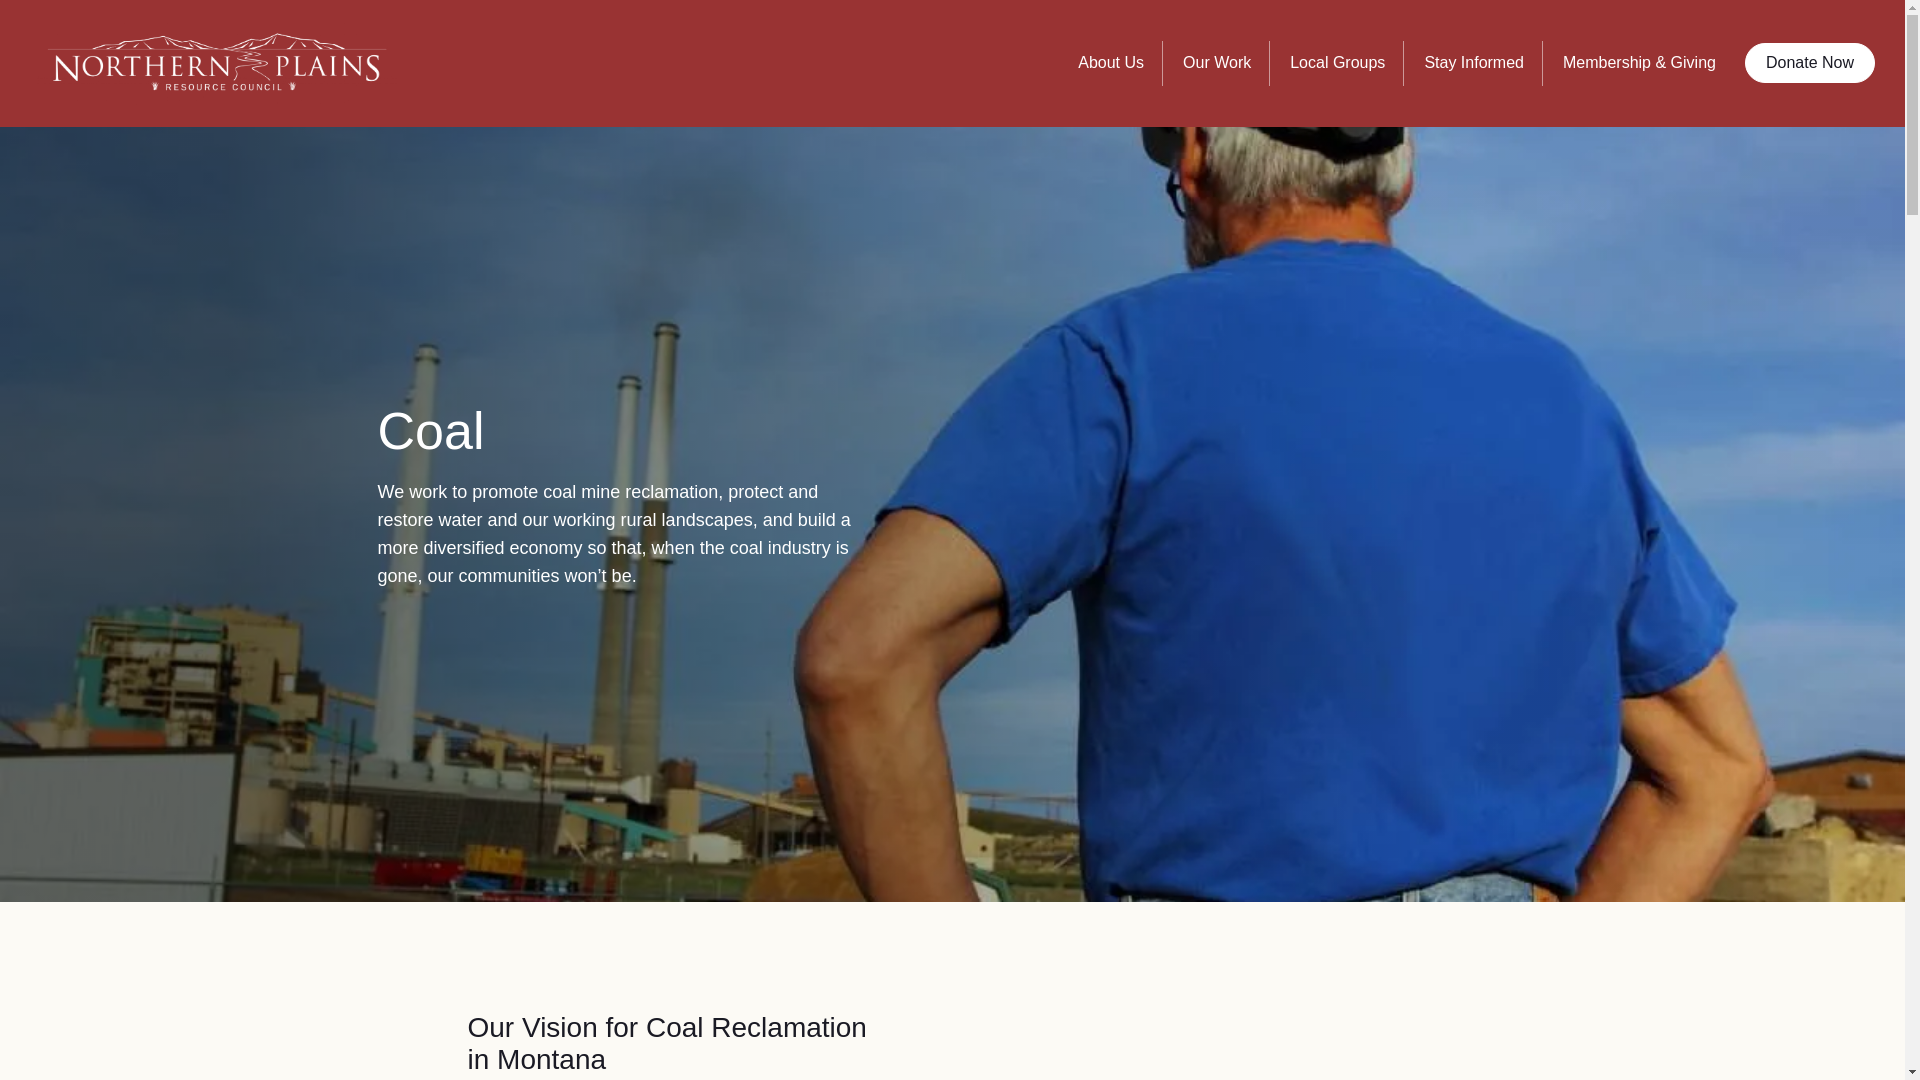  Describe the element at coordinates (1478, 76) in the screenshot. I see `Stay Informed` at that location.